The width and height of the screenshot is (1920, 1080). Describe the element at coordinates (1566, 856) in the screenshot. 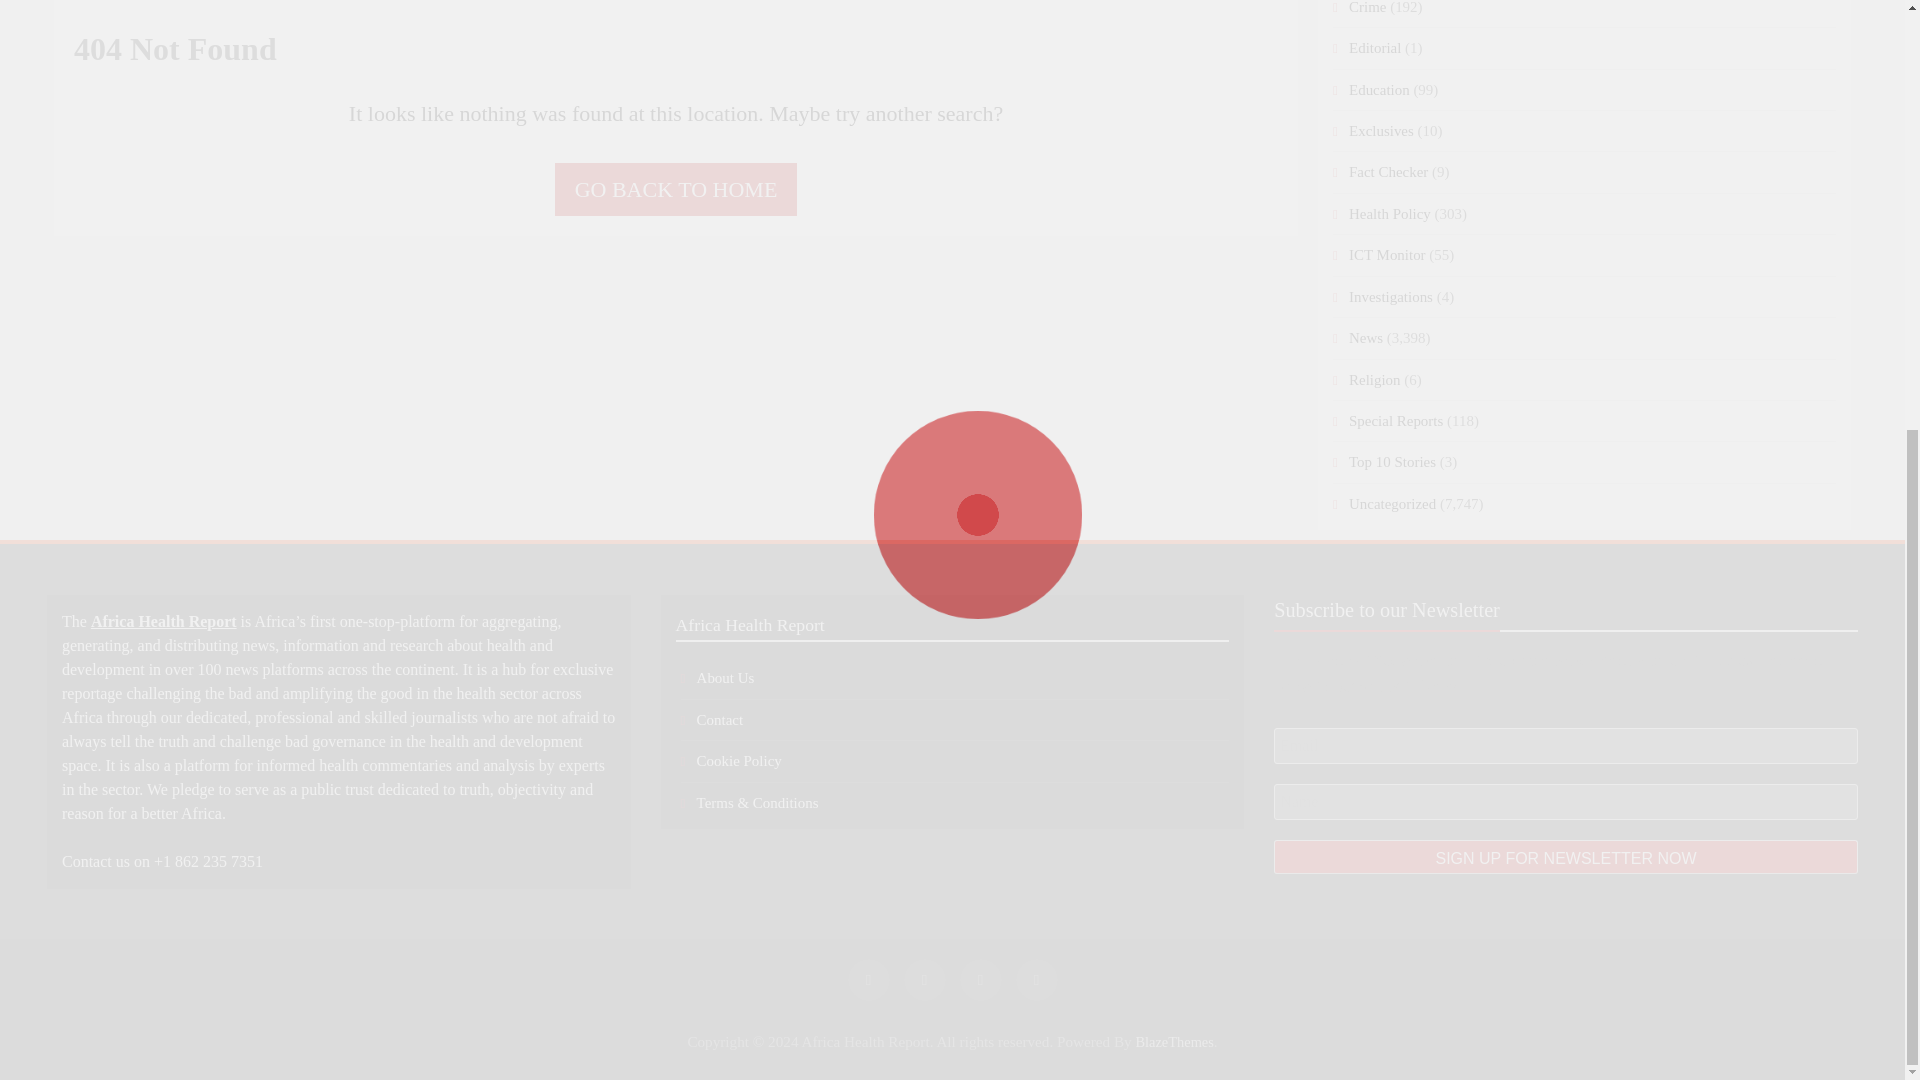

I see `SIGN UP FOR NEWSLETTER NOW` at that location.